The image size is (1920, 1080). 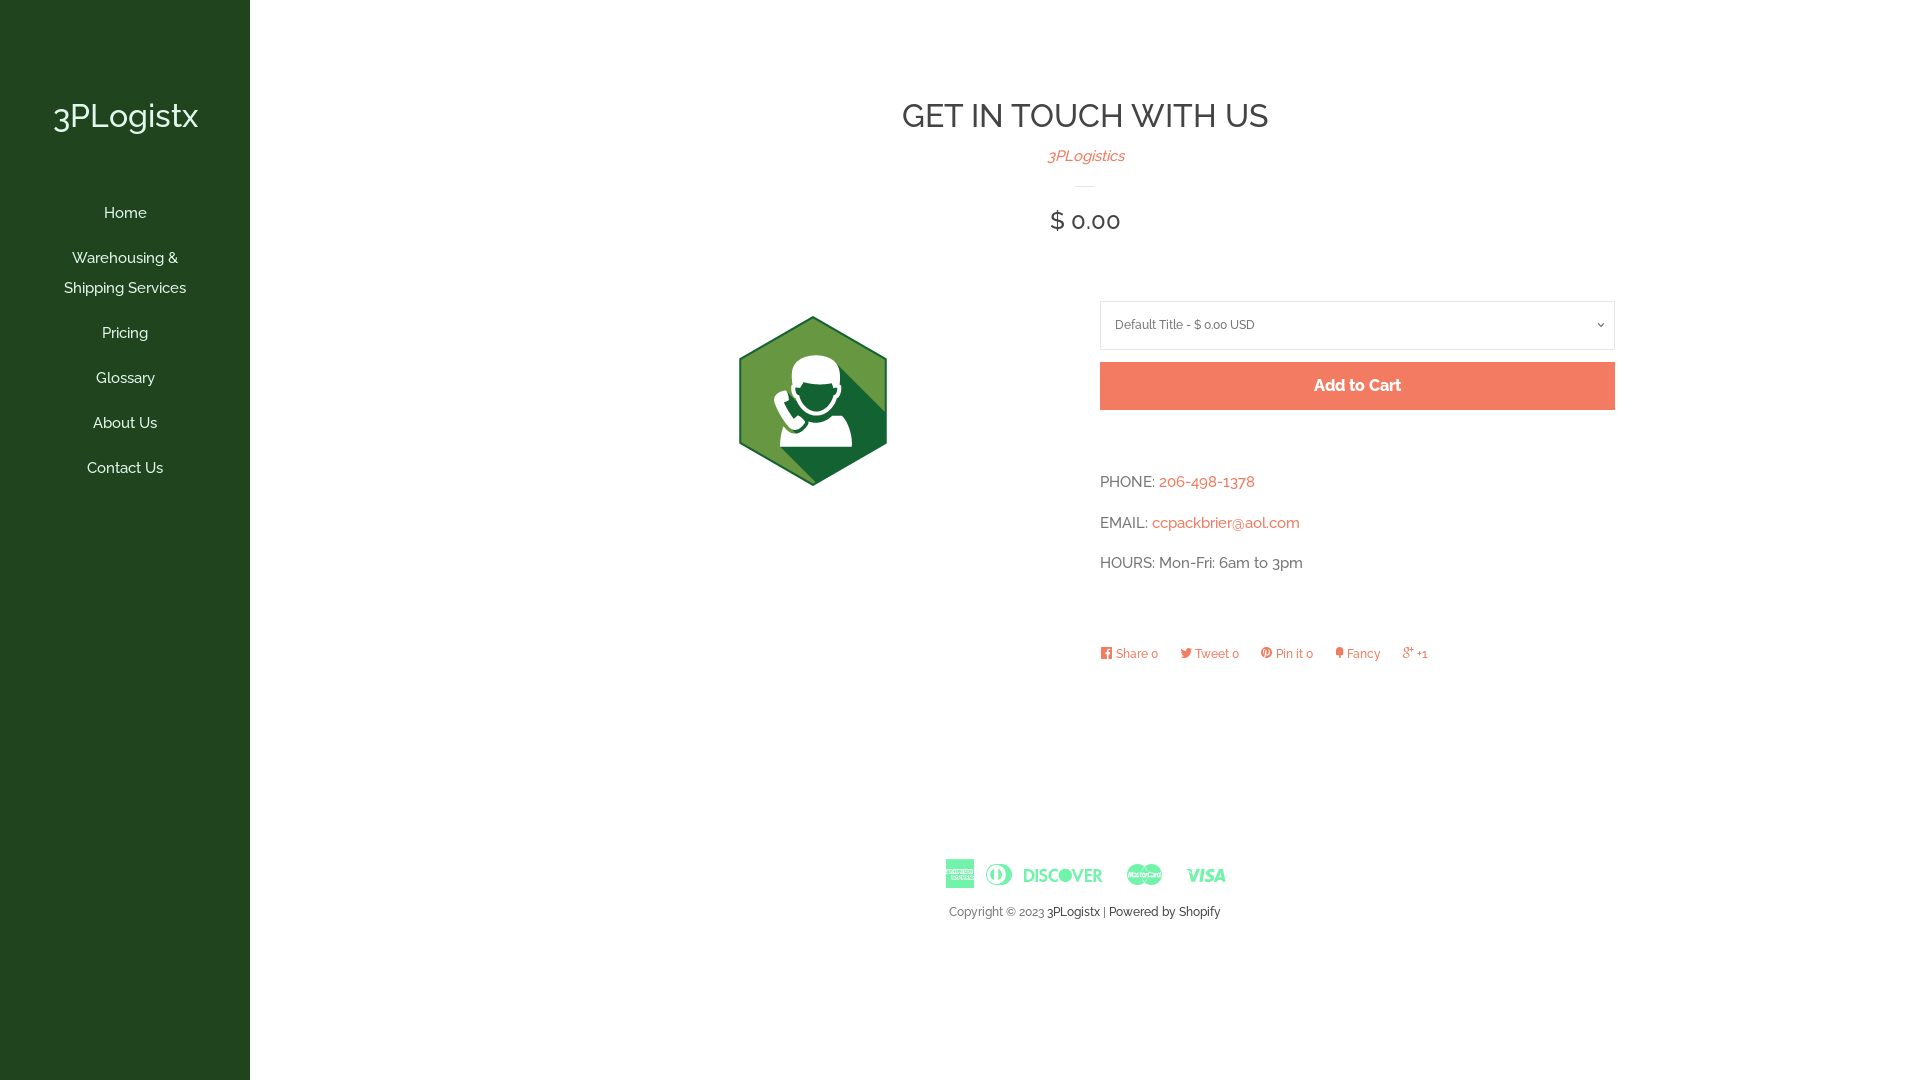 I want to click on Powered by Shopify, so click(x=1165, y=912).